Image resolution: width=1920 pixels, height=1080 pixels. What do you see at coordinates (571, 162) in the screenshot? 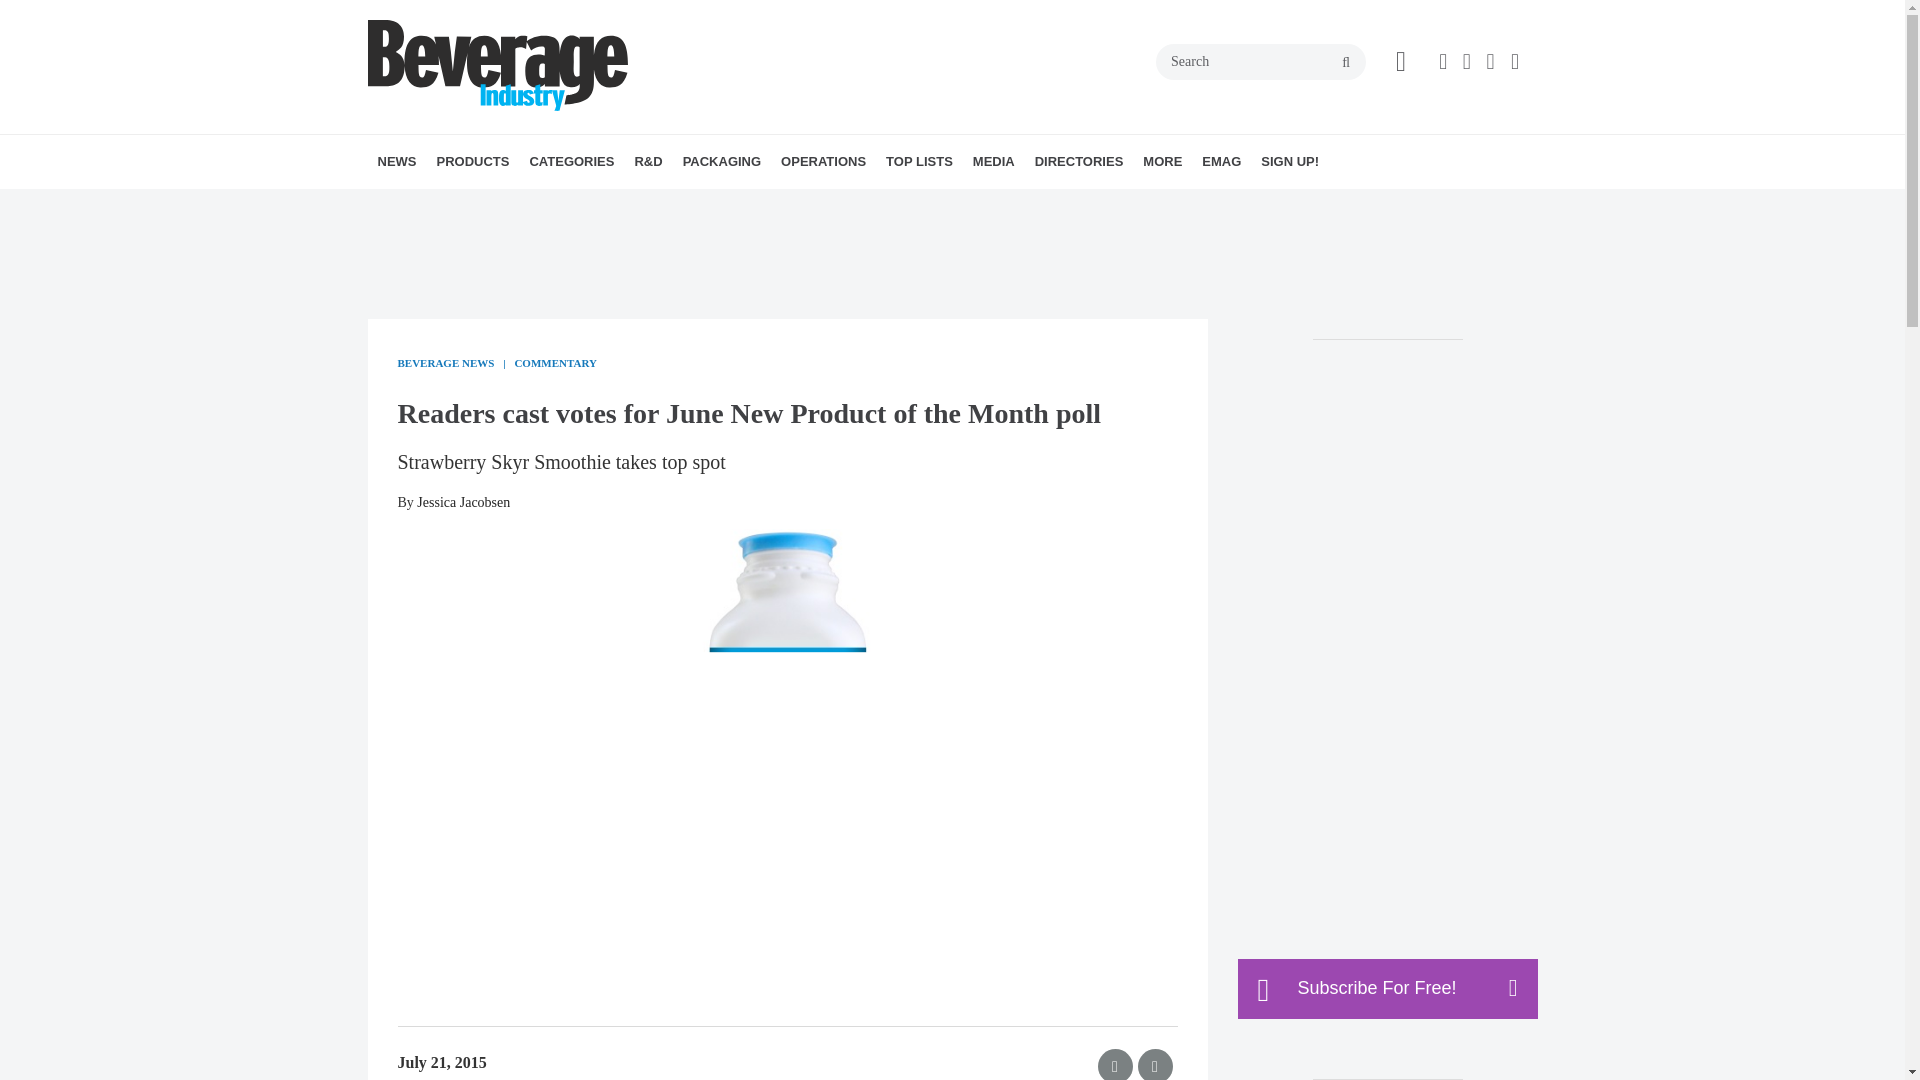
I see `CATEGORIES` at bounding box center [571, 162].